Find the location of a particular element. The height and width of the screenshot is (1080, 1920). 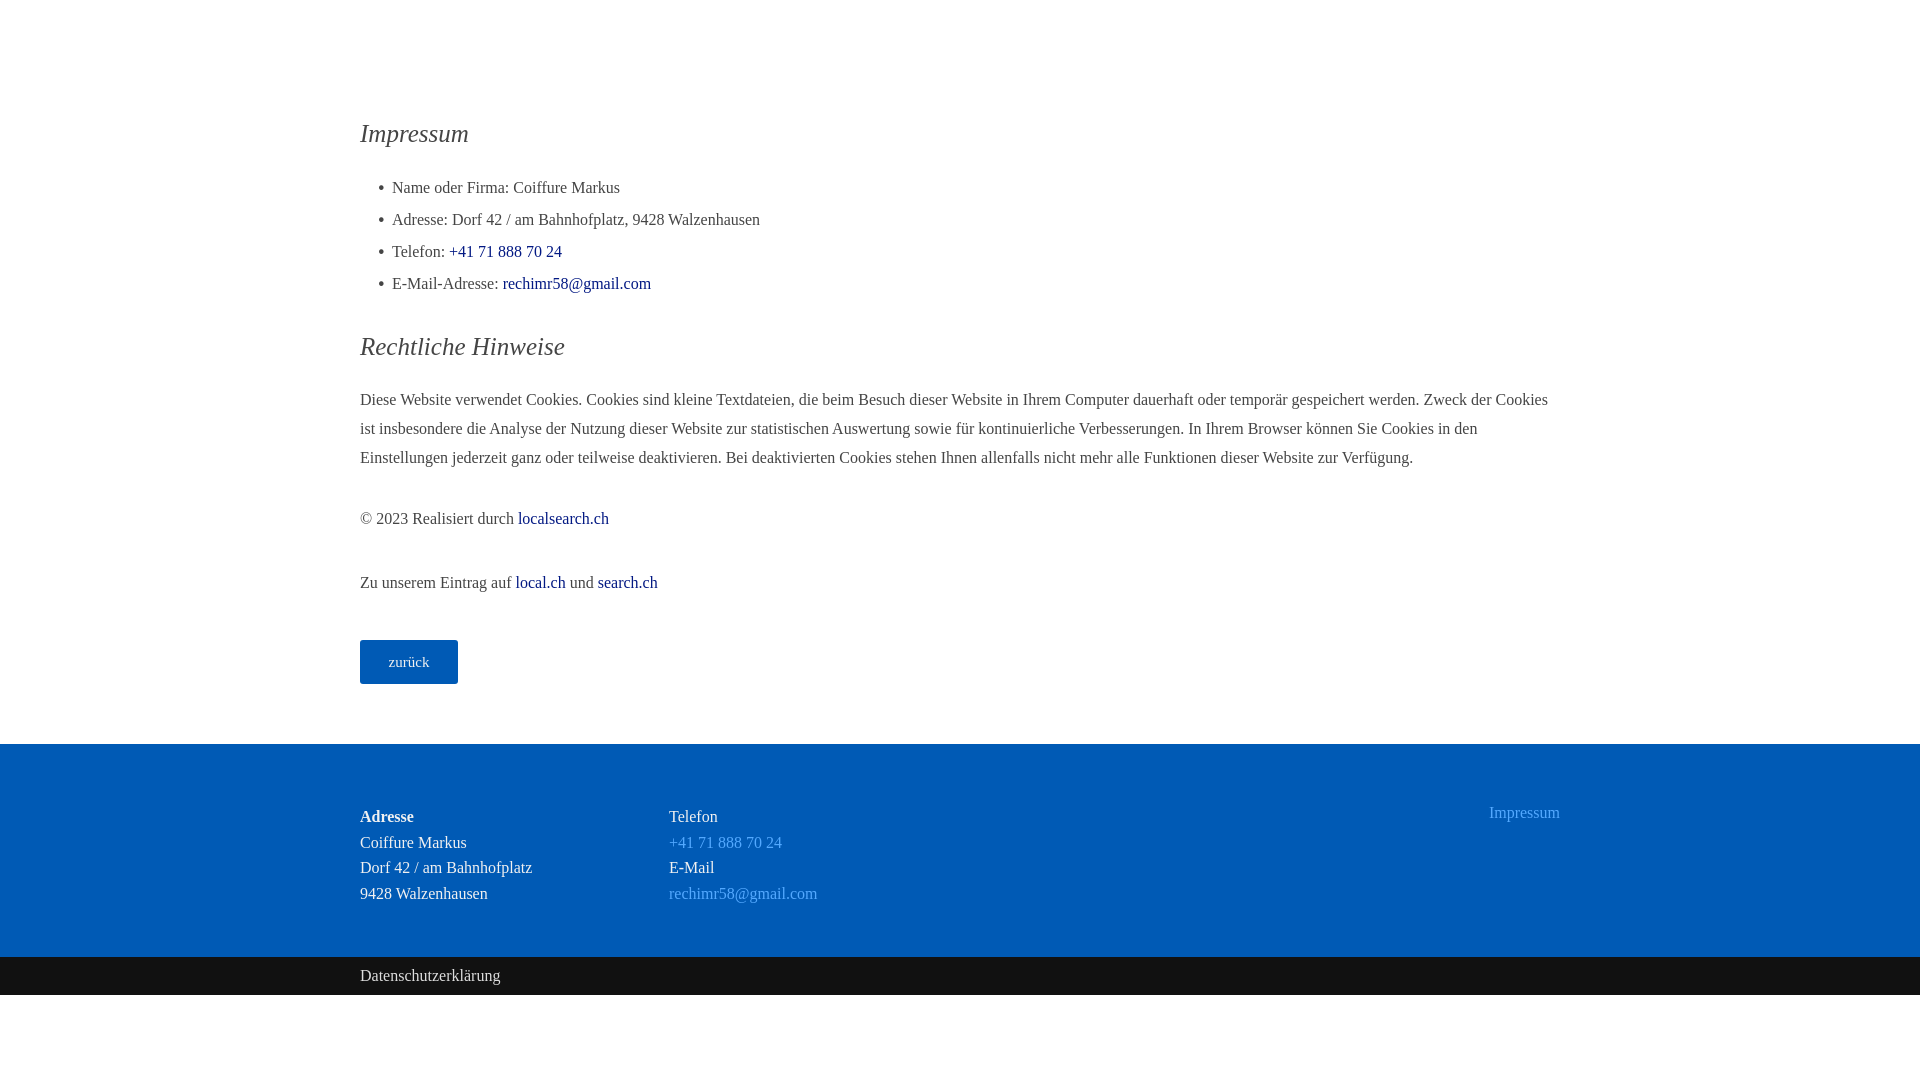

search.ch is located at coordinates (628, 582).